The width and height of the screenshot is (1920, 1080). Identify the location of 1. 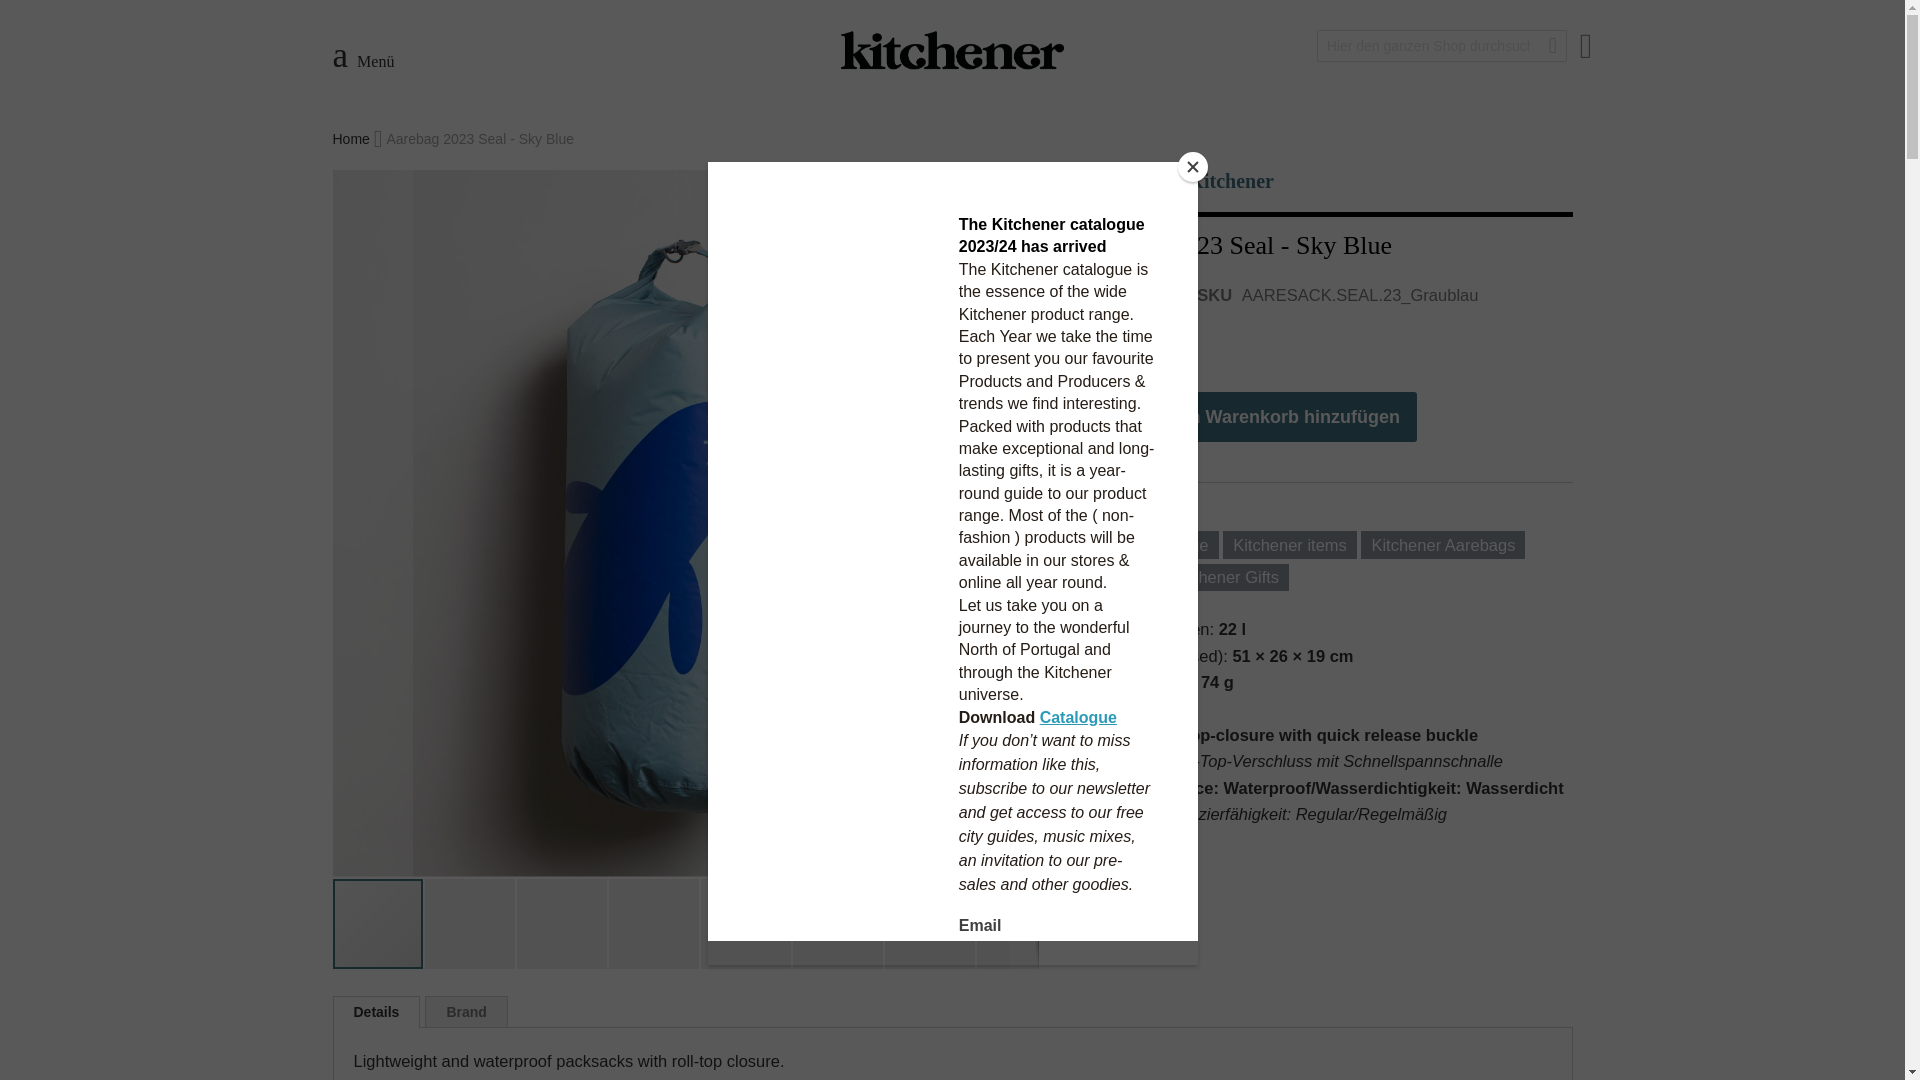
(1102, 415).